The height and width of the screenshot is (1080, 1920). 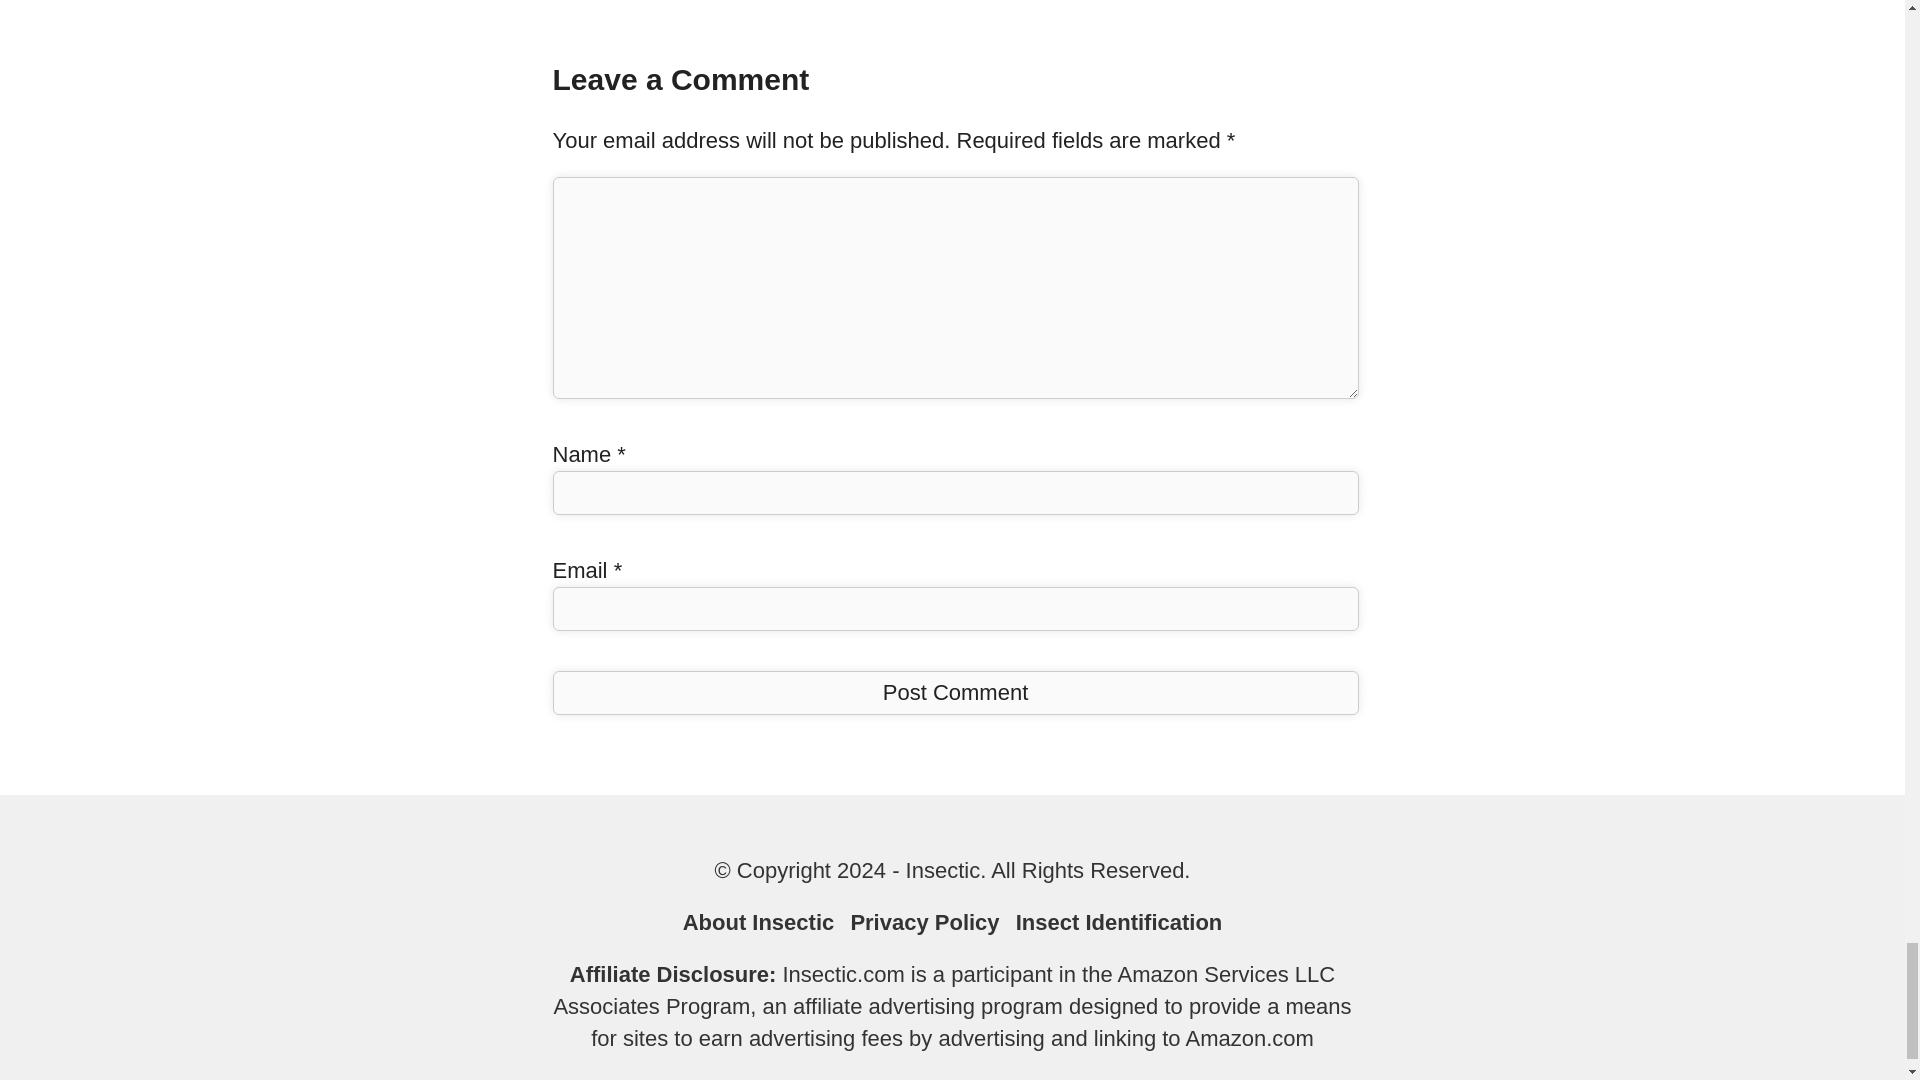 I want to click on Privacy Policy, so click(x=924, y=922).